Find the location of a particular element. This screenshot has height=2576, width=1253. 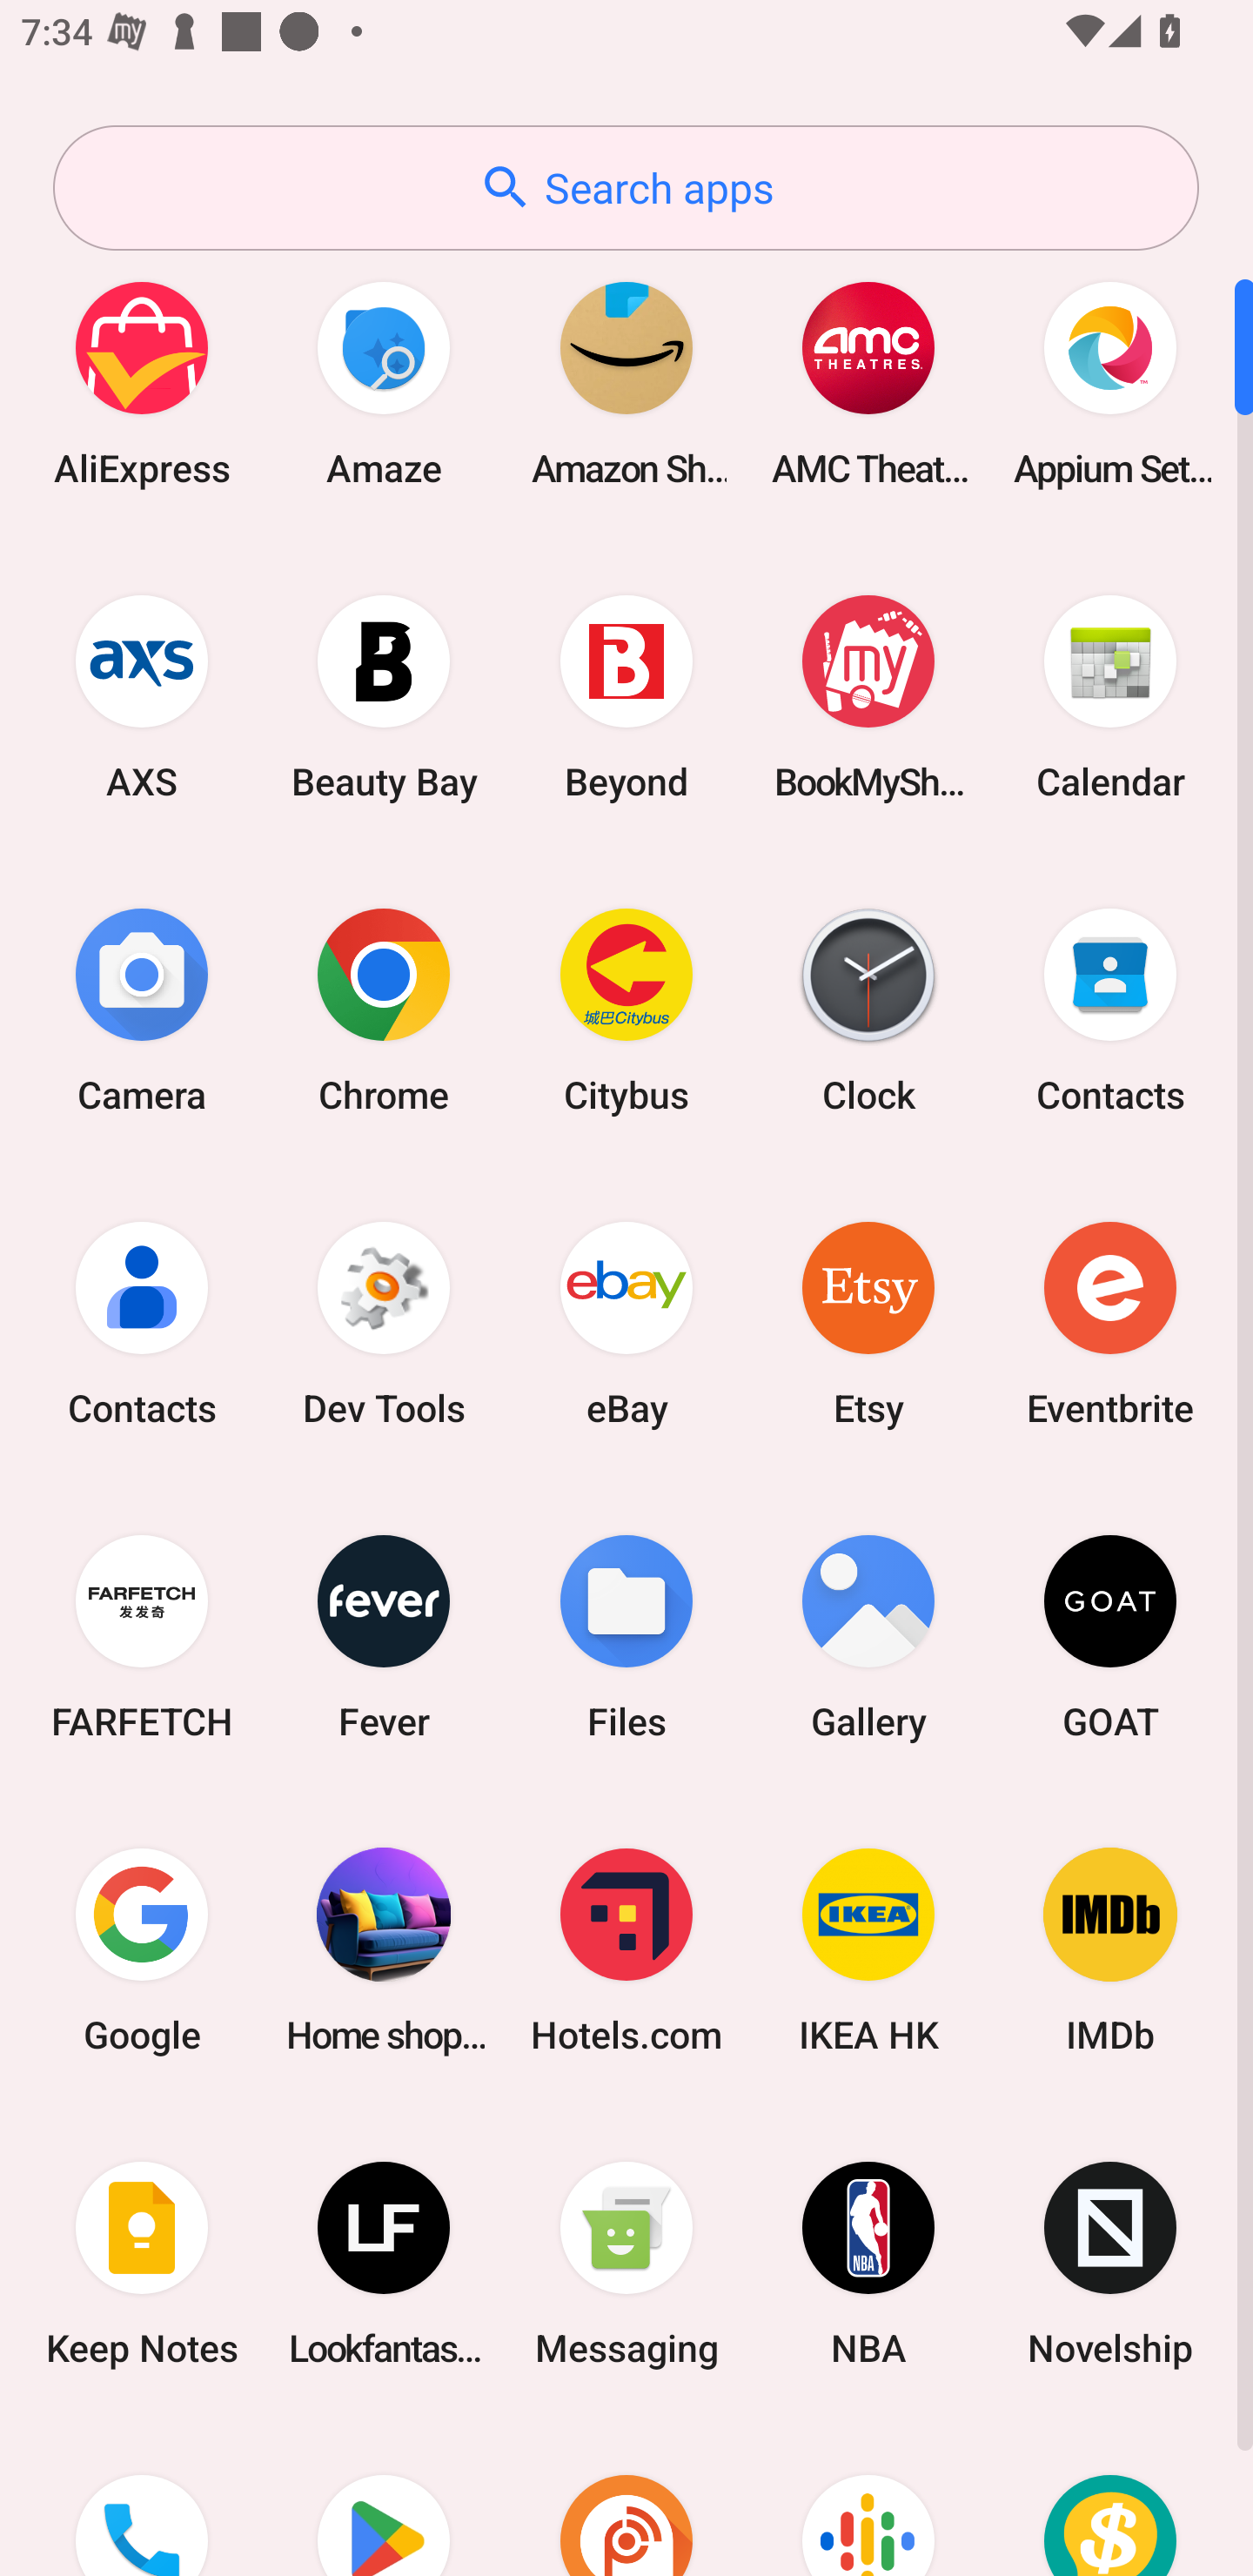

Novelship is located at coordinates (1110, 2264).